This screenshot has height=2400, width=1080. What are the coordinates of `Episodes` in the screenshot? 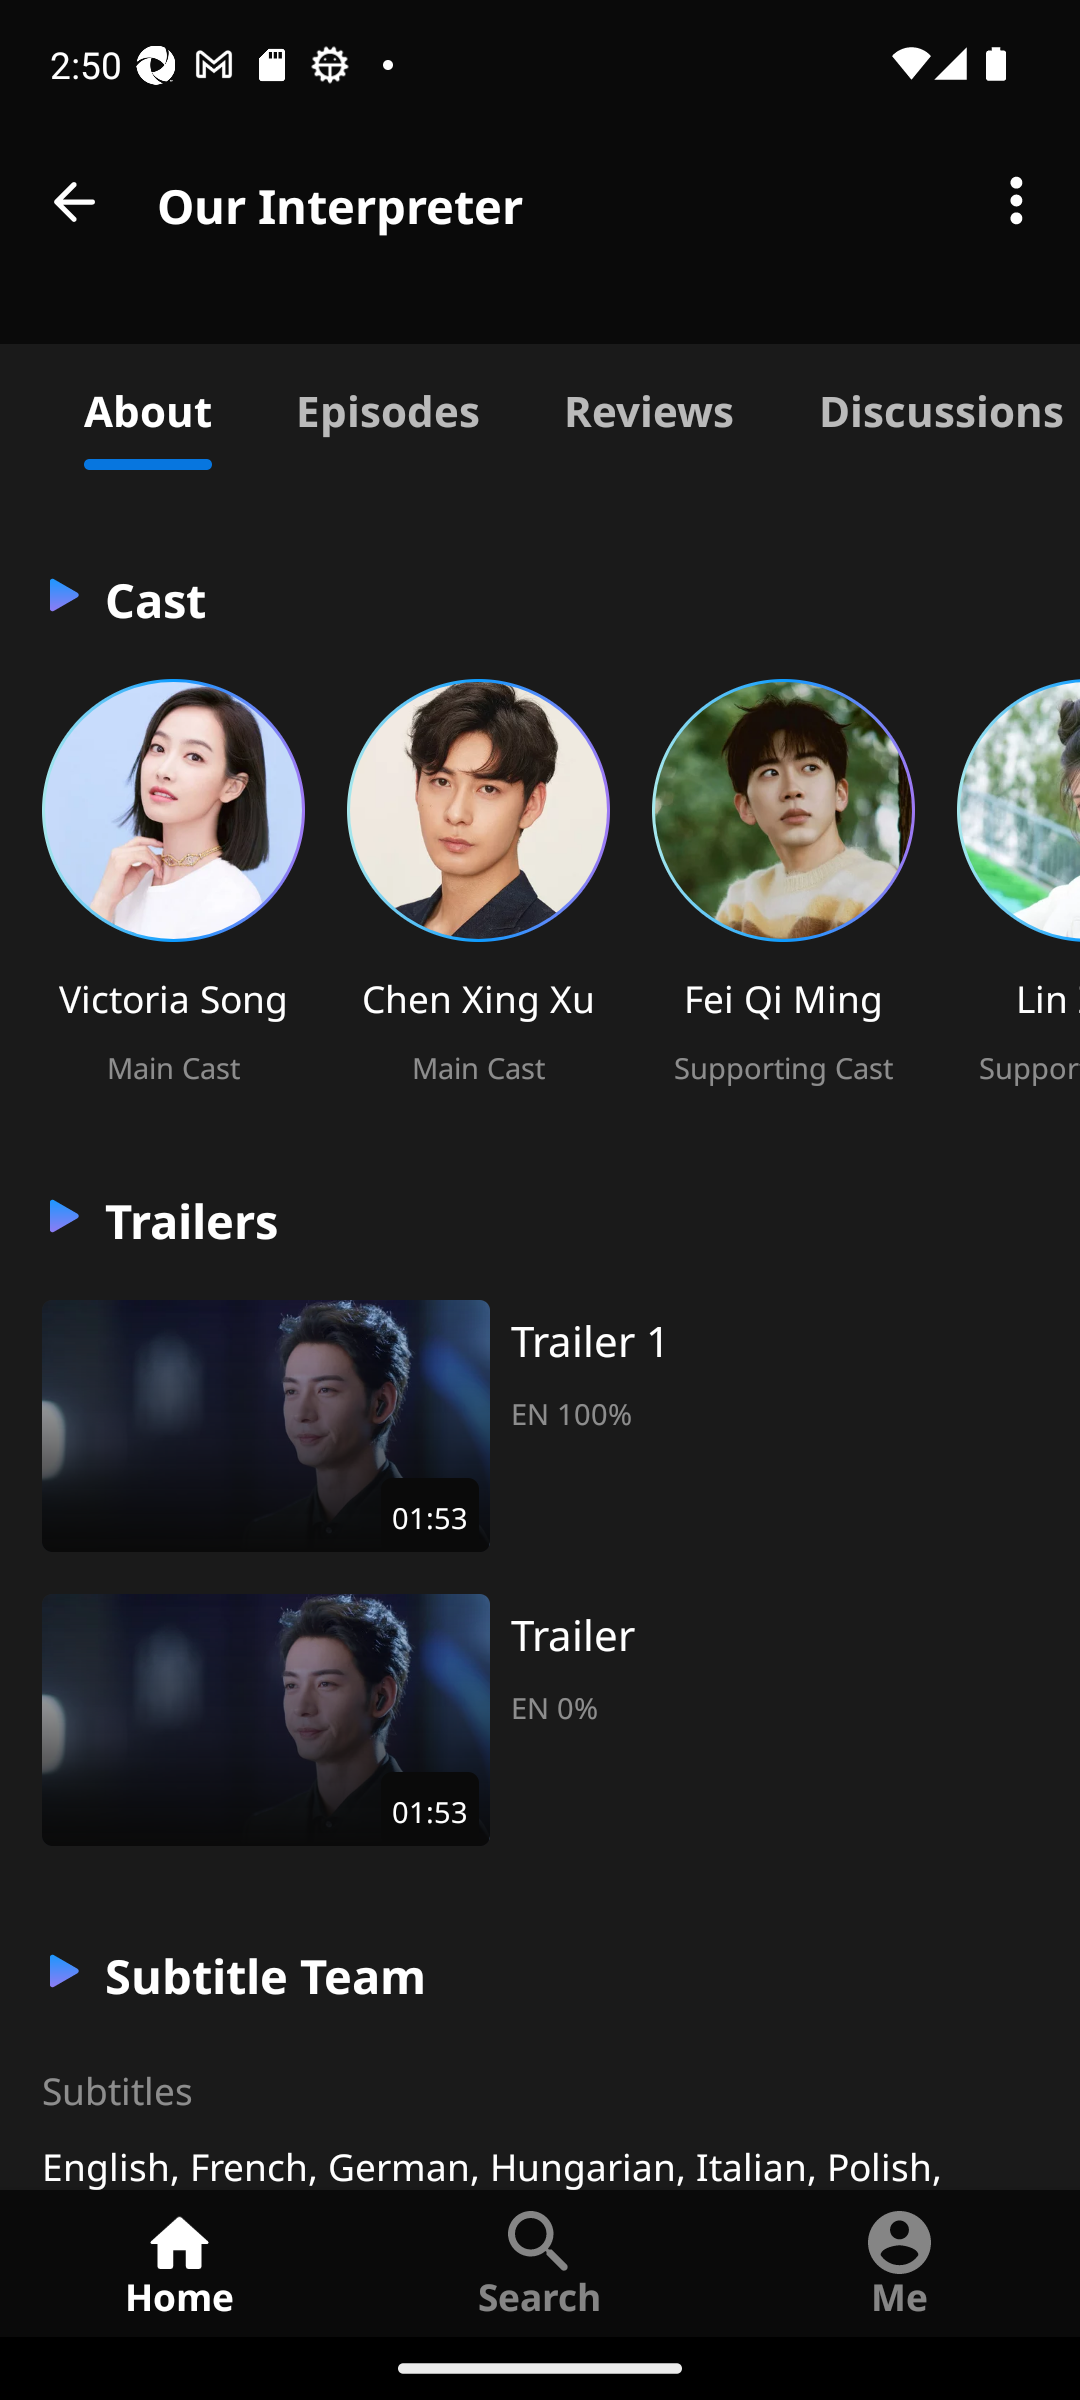 It's located at (387, 406).